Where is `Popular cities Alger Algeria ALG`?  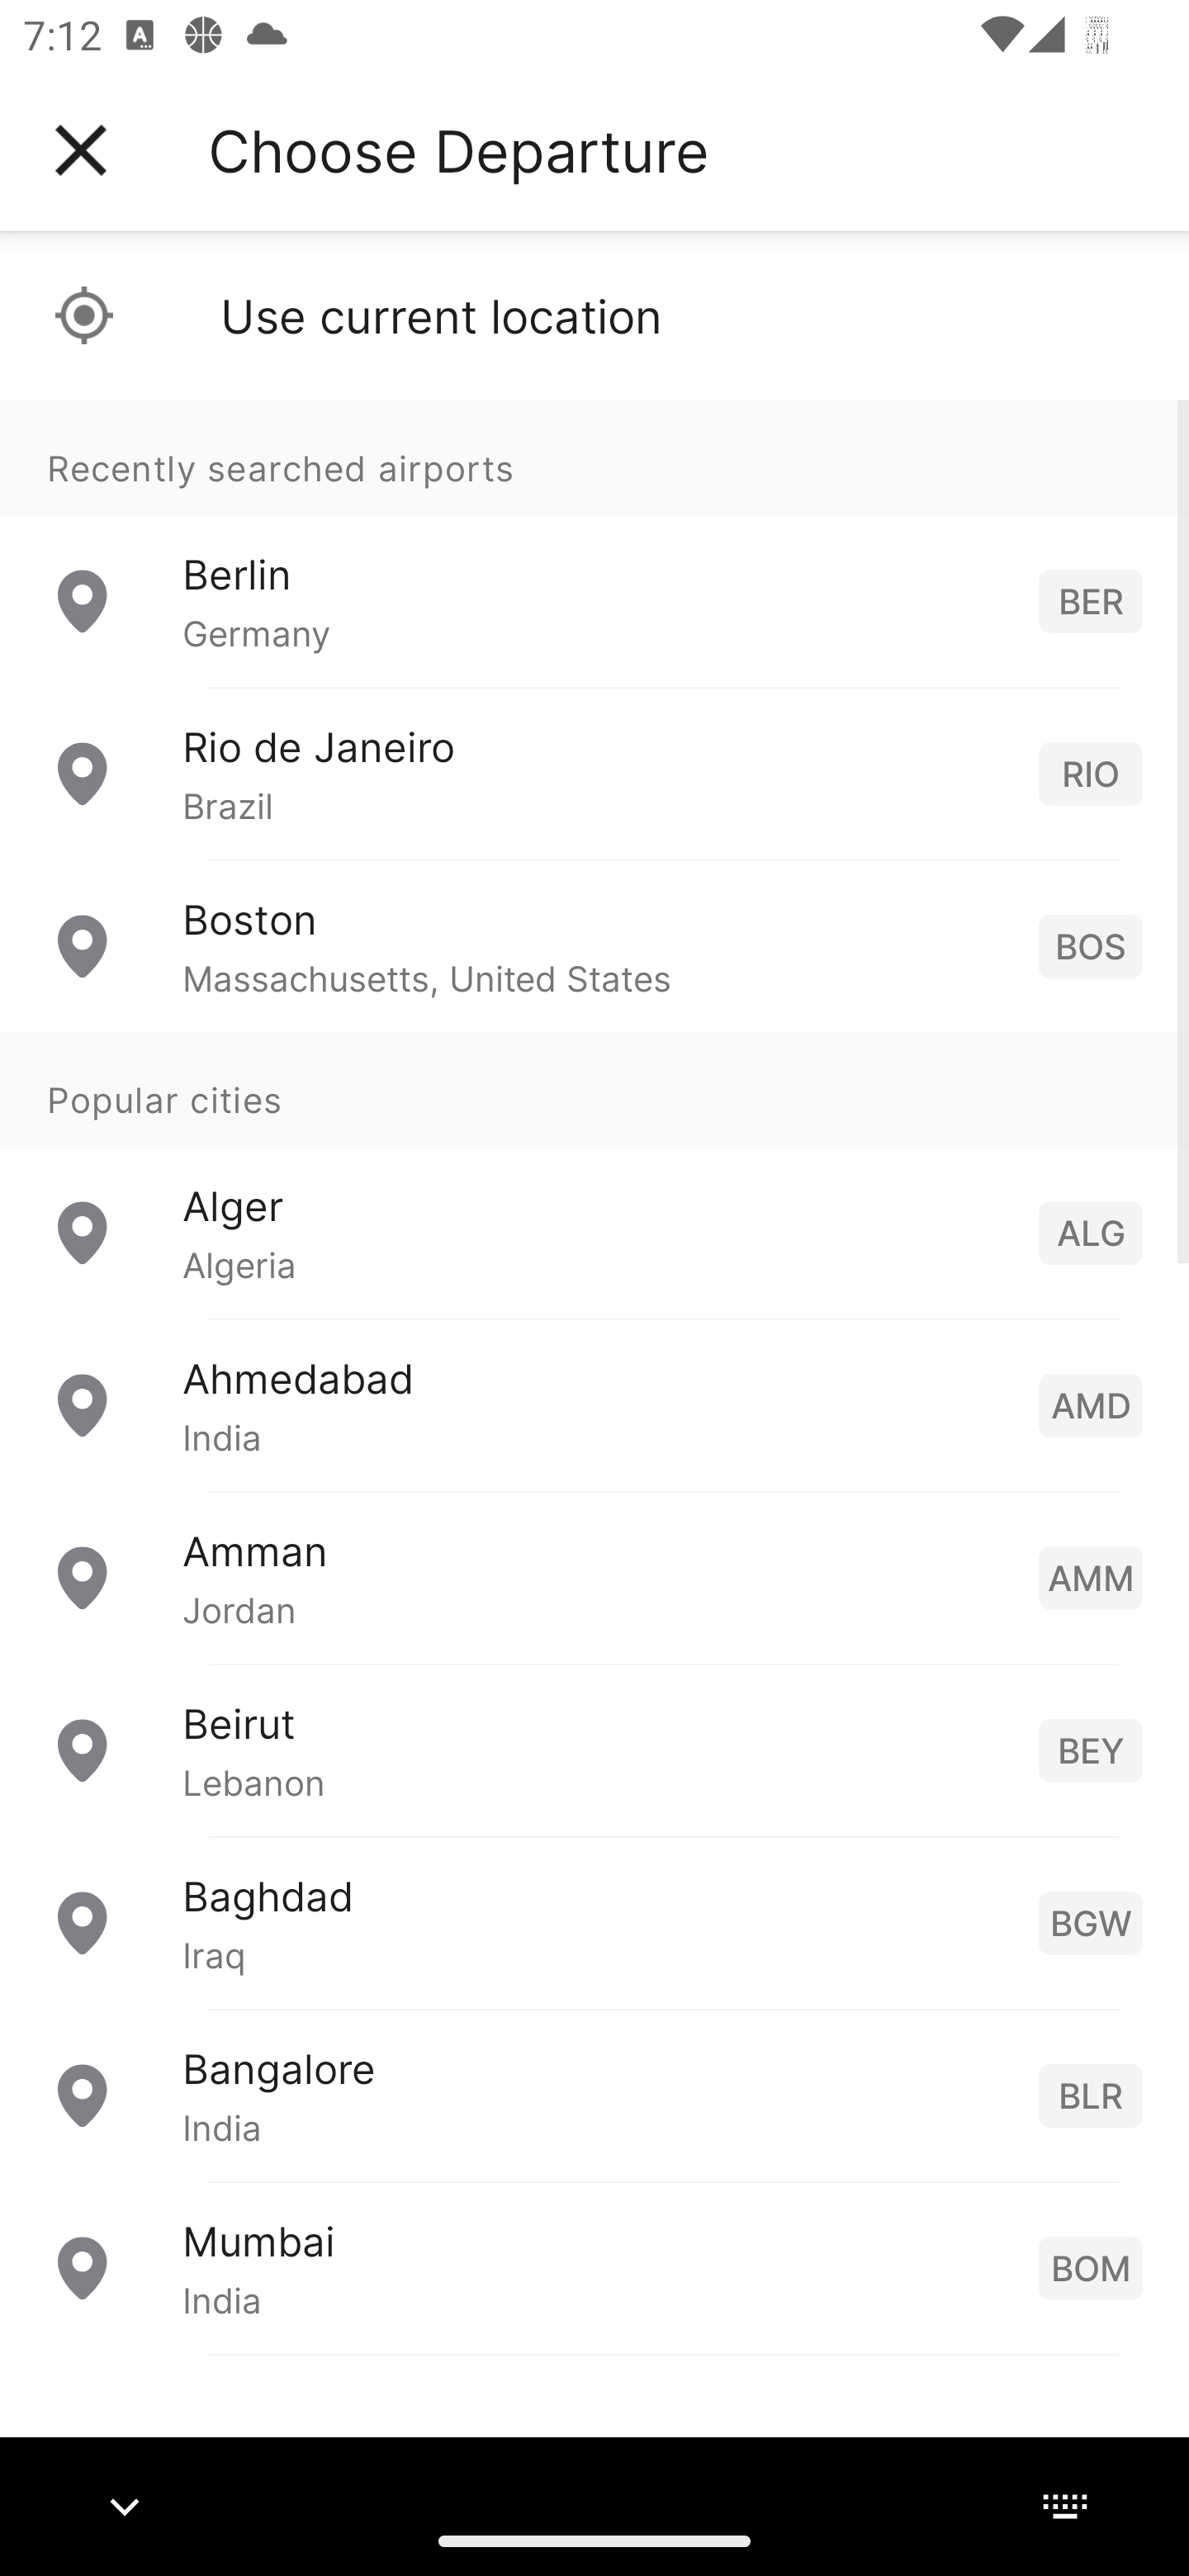
Popular cities Alger Algeria ALG is located at coordinates (594, 1176).